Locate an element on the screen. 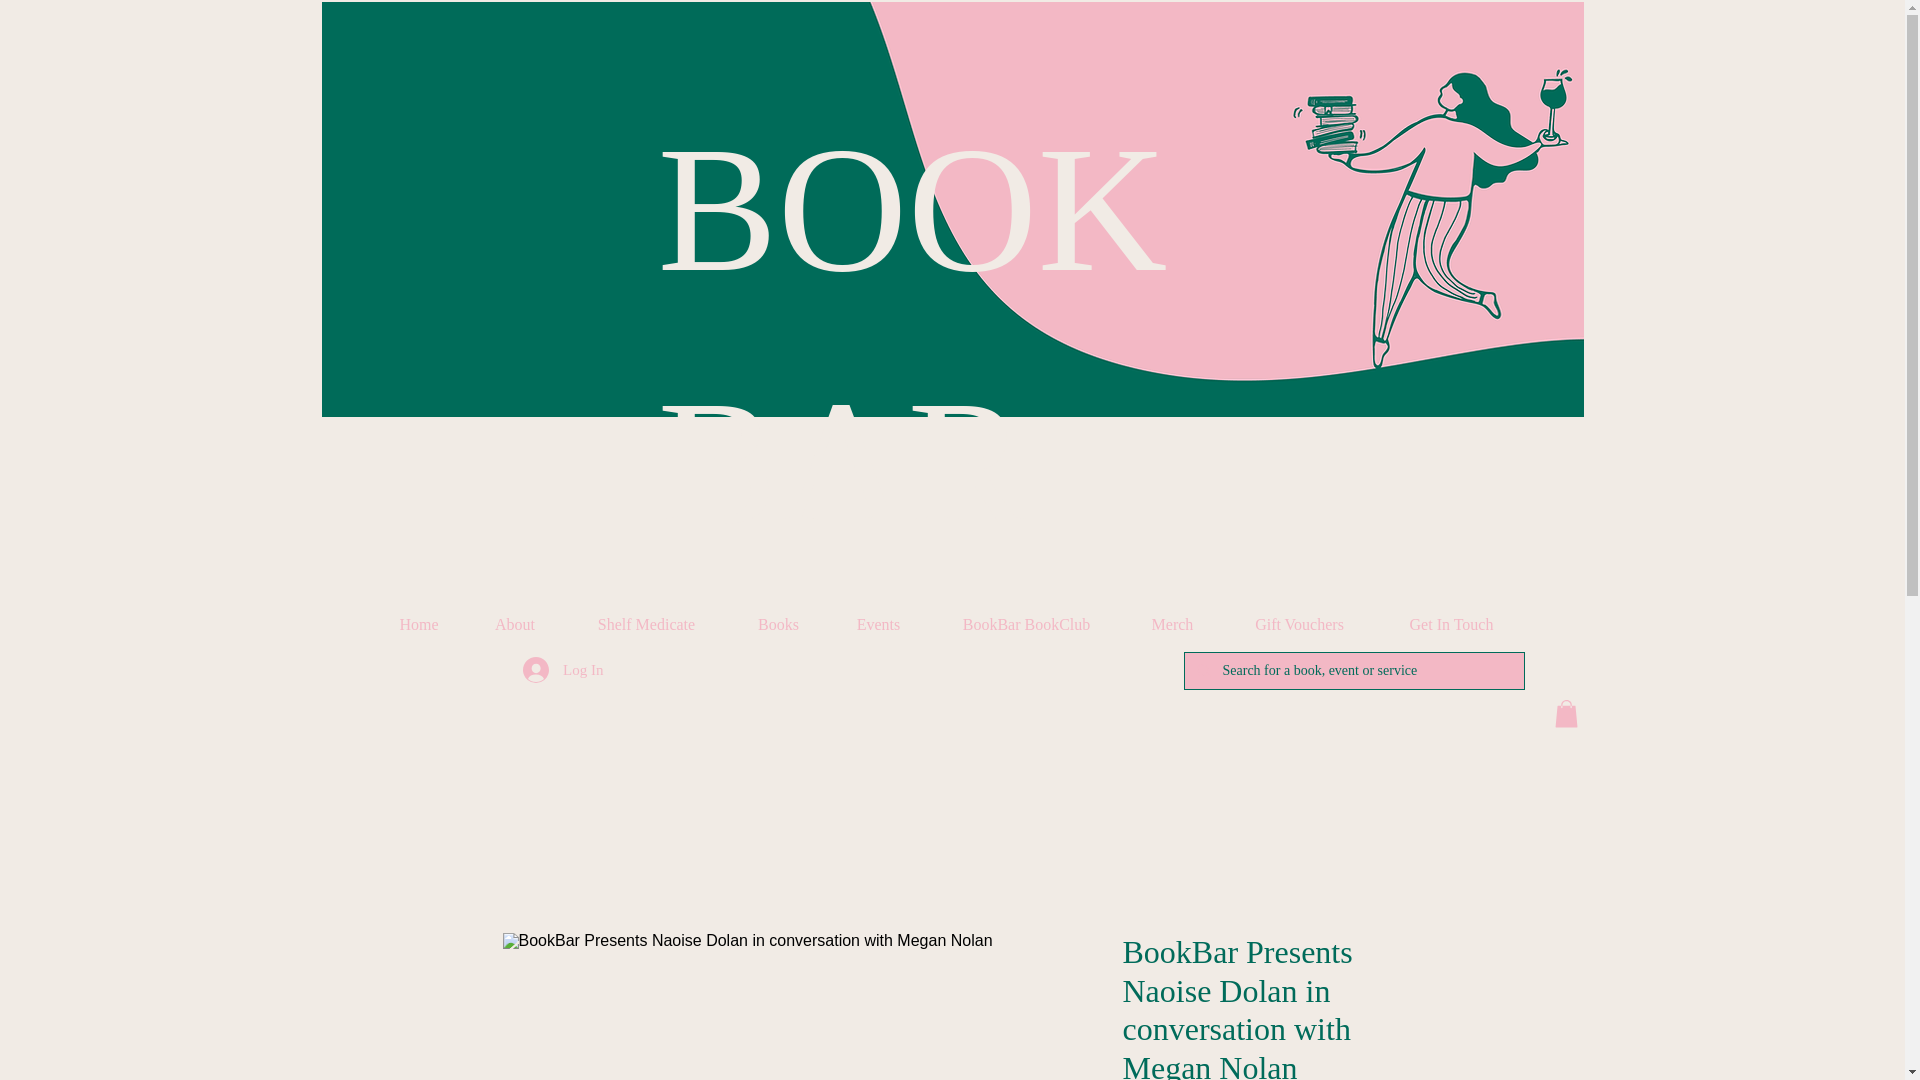 Image resolution: width=1920 pixels, height=1080 pixels. Gift Vouchers is located at coordinates (1300, 625).